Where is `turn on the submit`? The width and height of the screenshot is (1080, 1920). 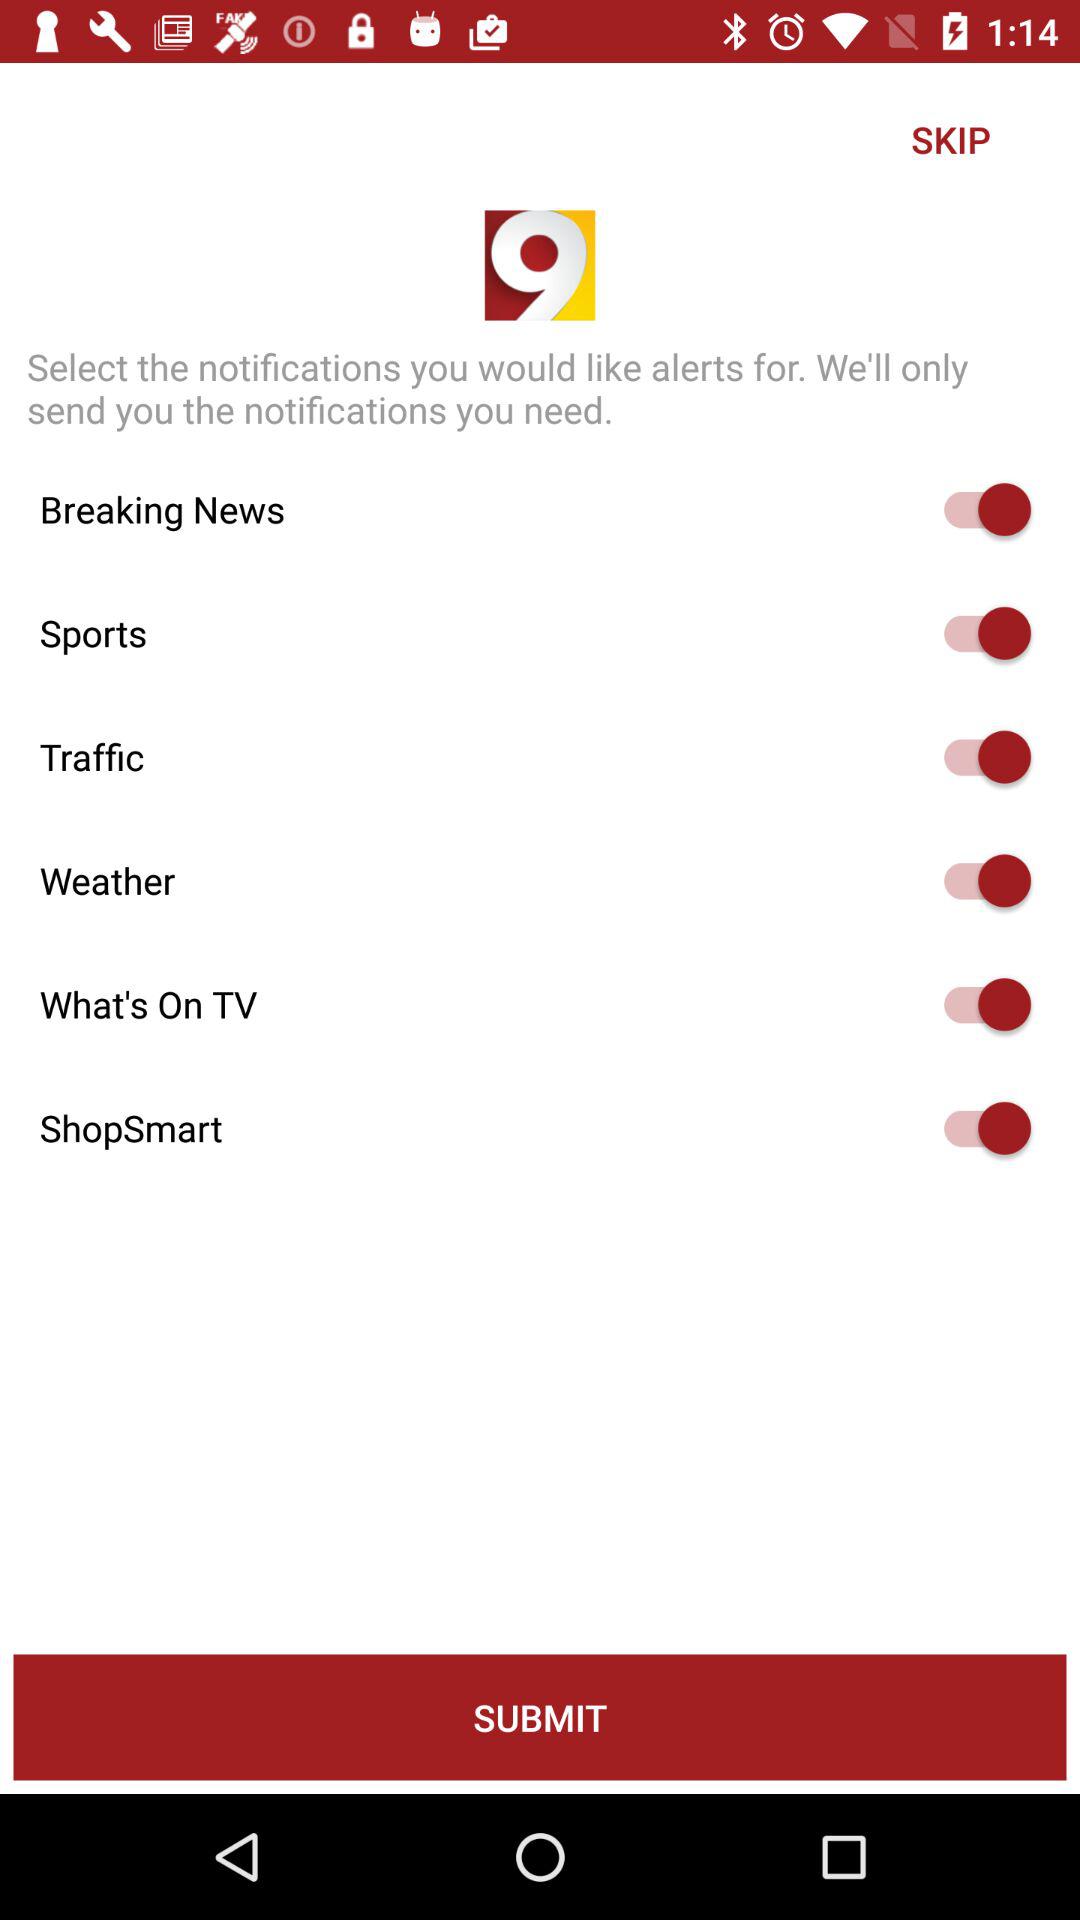 turn on the submit is located at coordinates (540, 1717).